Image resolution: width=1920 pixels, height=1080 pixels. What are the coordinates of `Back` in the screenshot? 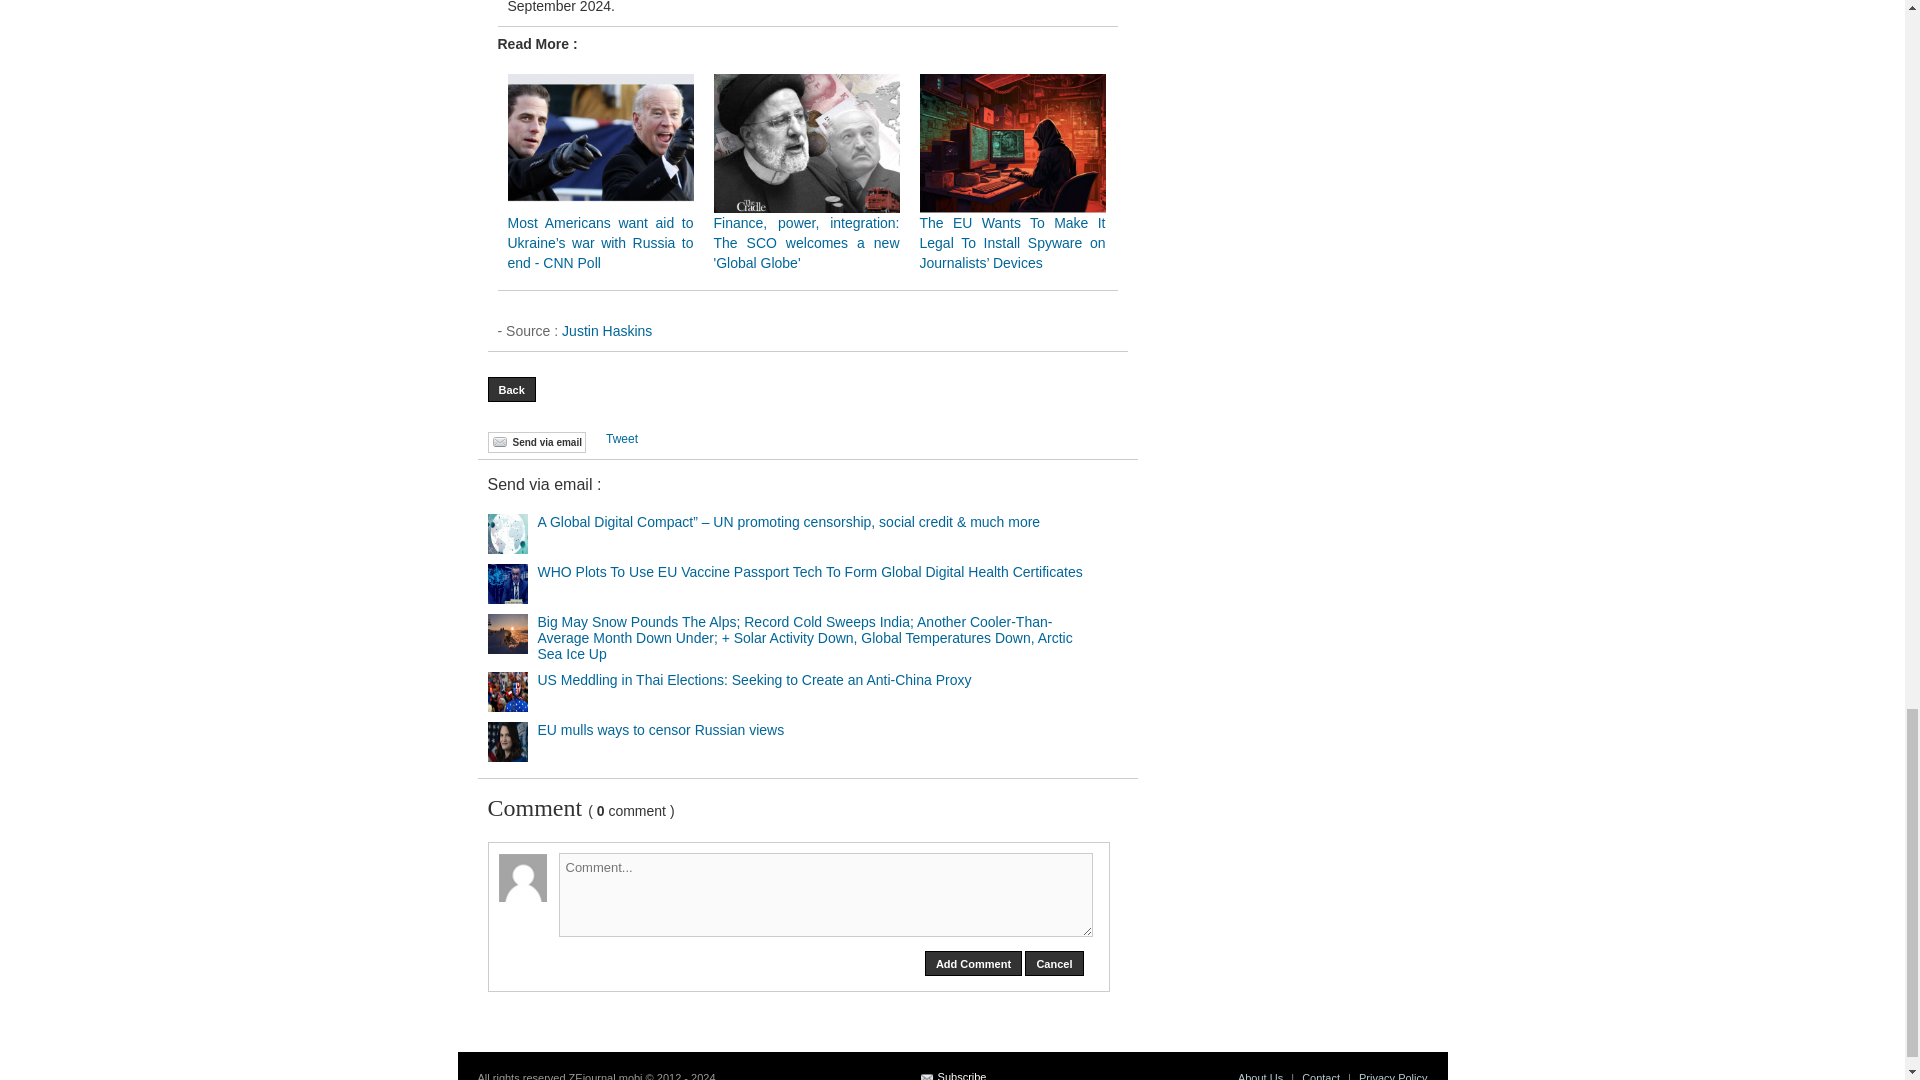 It's located at (511, 388).